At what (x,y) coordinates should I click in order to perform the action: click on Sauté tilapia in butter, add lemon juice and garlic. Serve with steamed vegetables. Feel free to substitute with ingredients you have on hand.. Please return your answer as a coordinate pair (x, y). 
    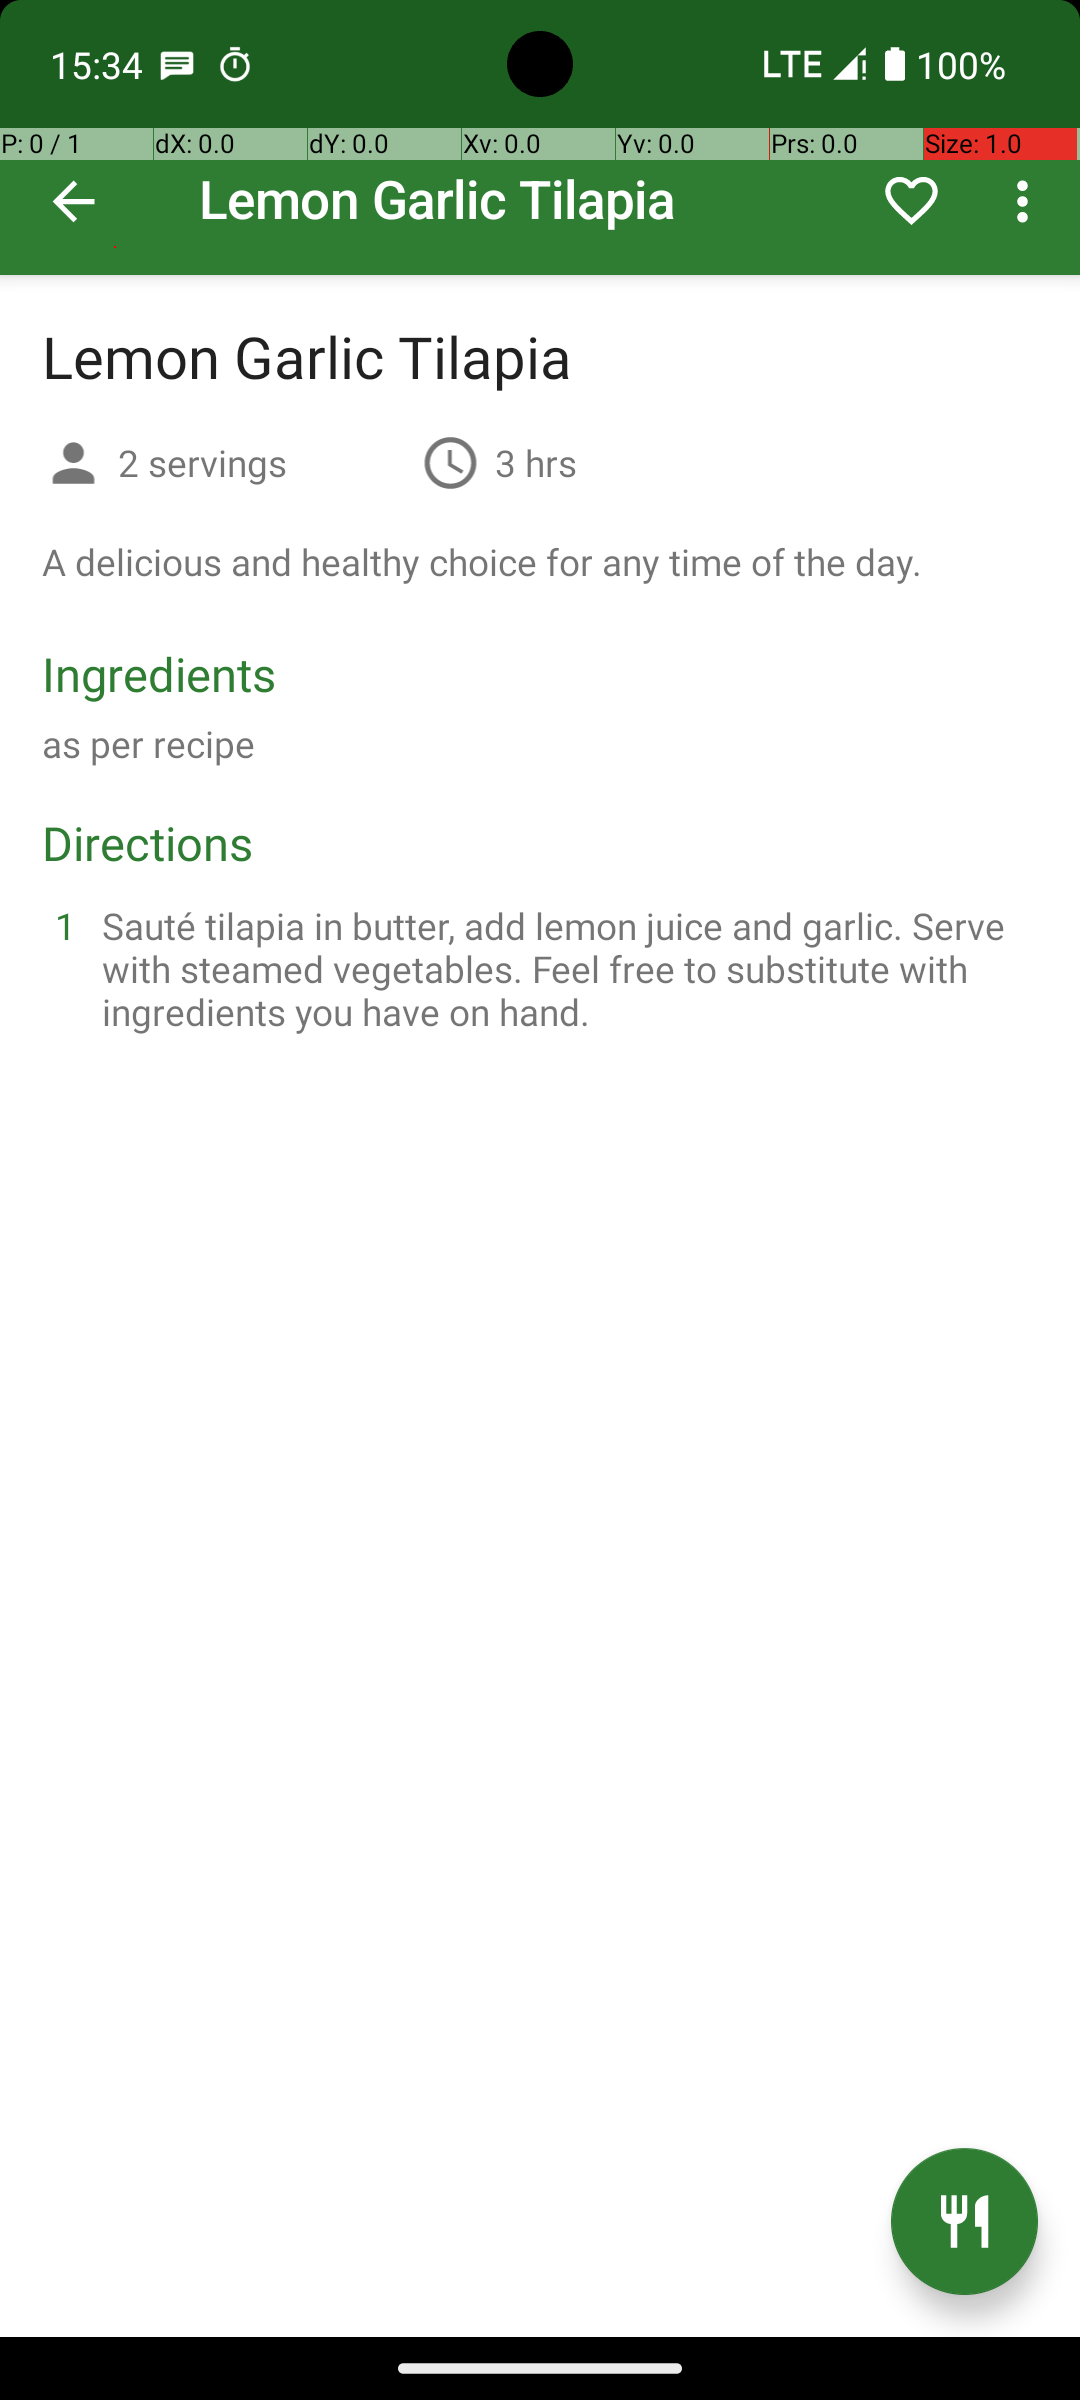
    Looking at the image, I should click on (564, 968).